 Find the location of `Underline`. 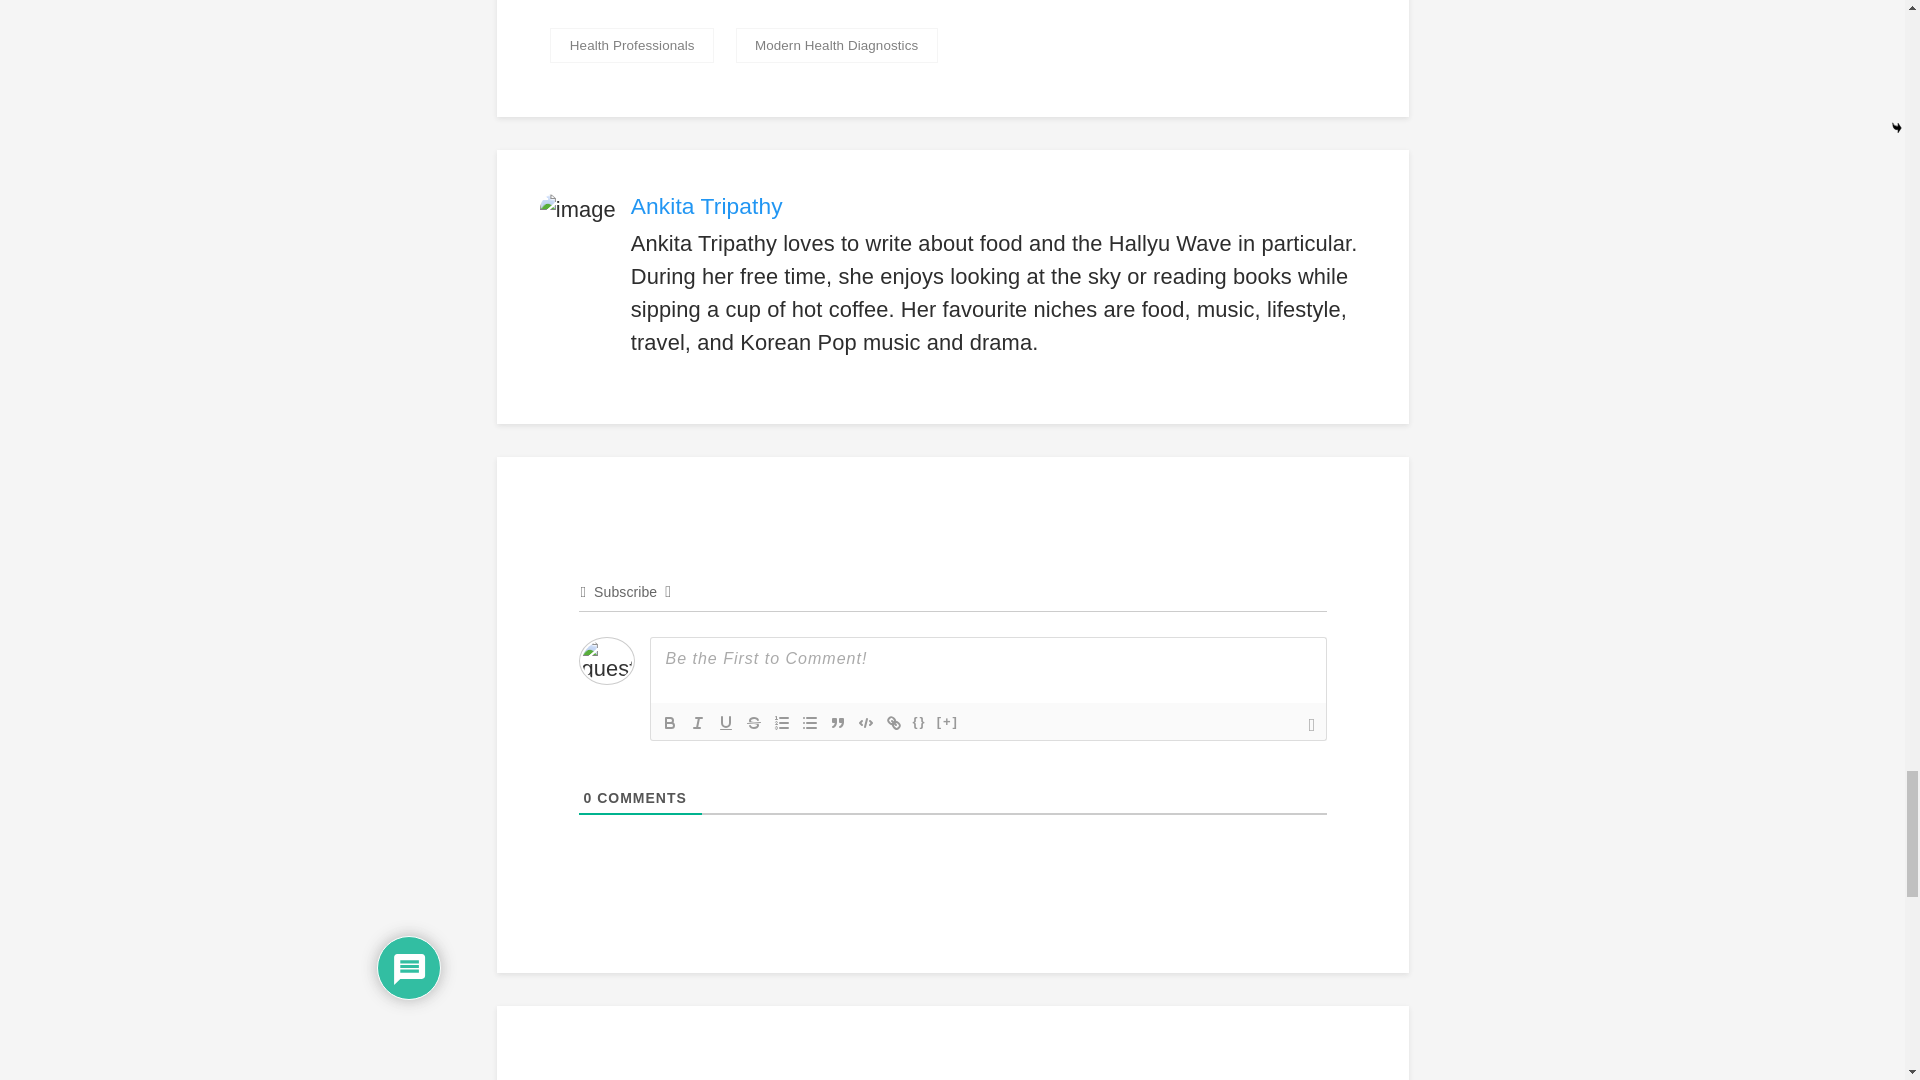

Underline is located at coordinates (726, 722).